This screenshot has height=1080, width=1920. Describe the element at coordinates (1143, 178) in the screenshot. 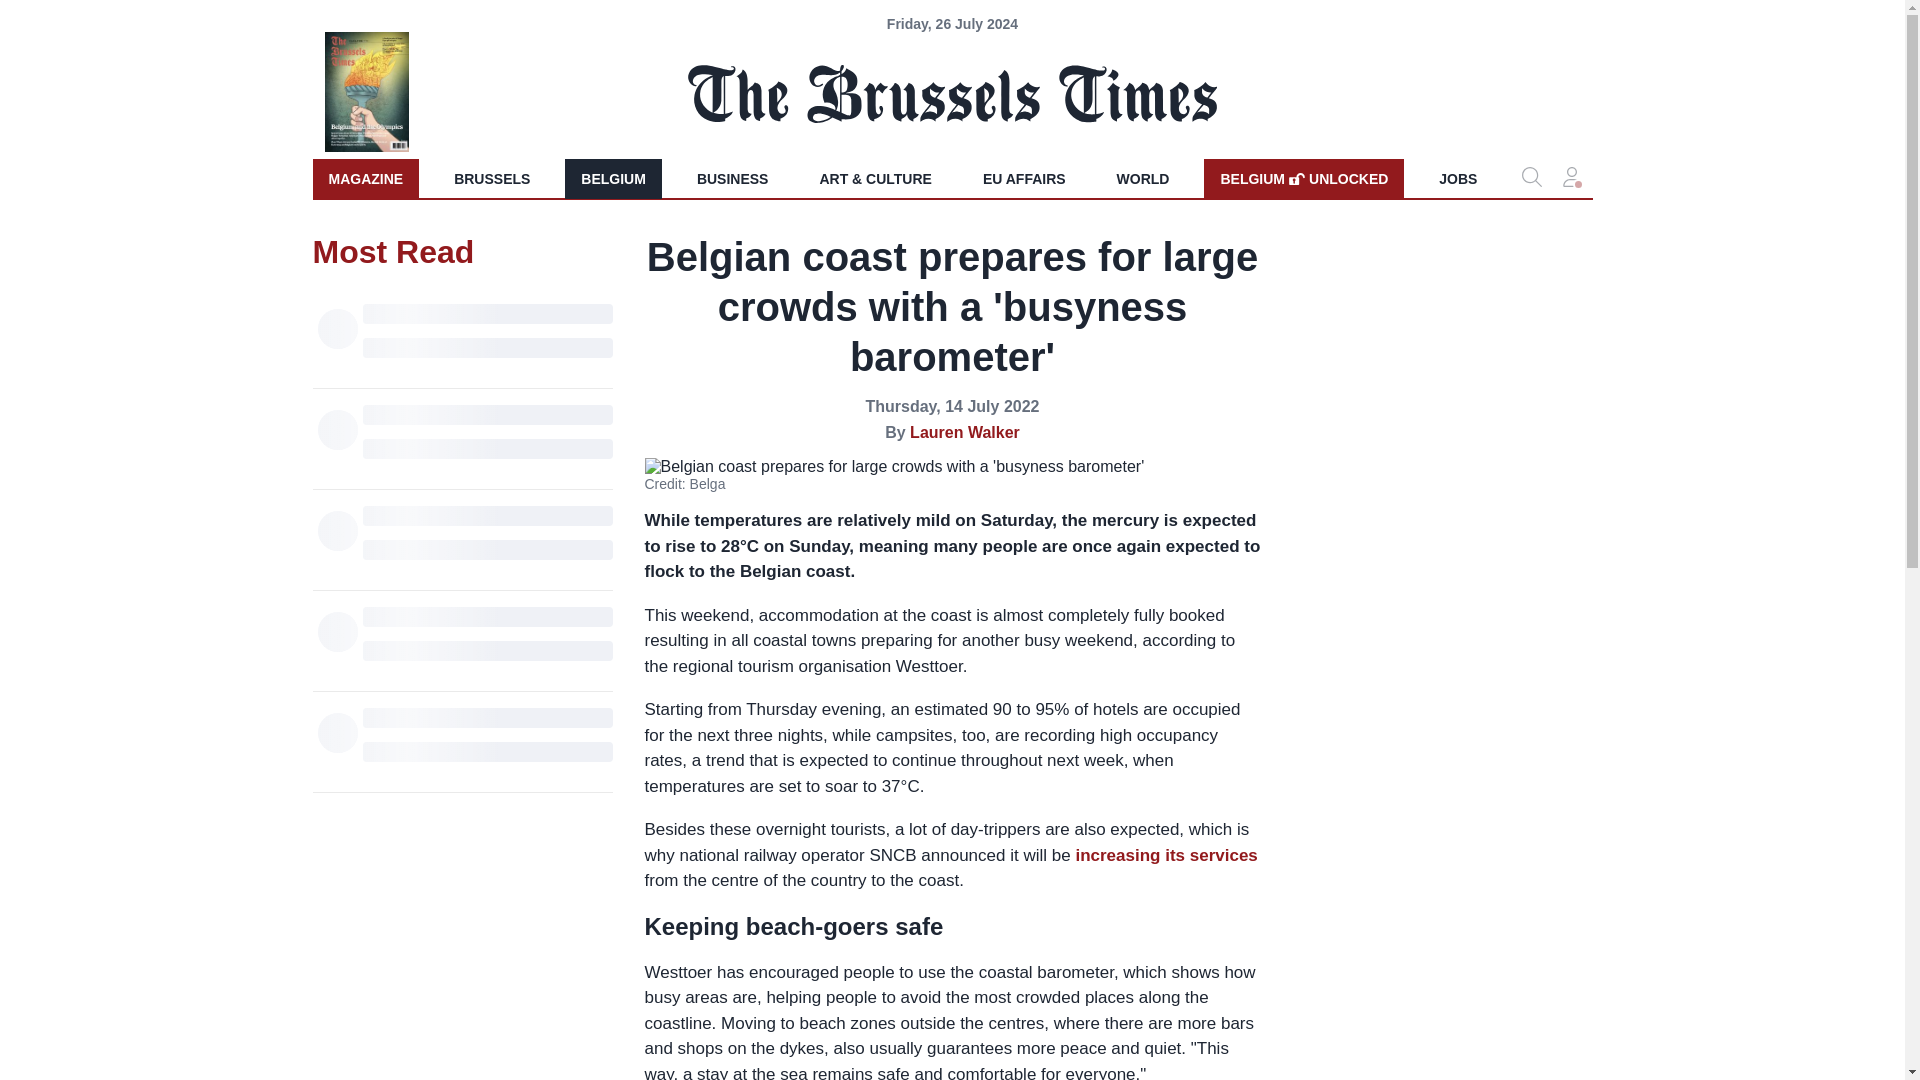

I see `WORLD` at that location.